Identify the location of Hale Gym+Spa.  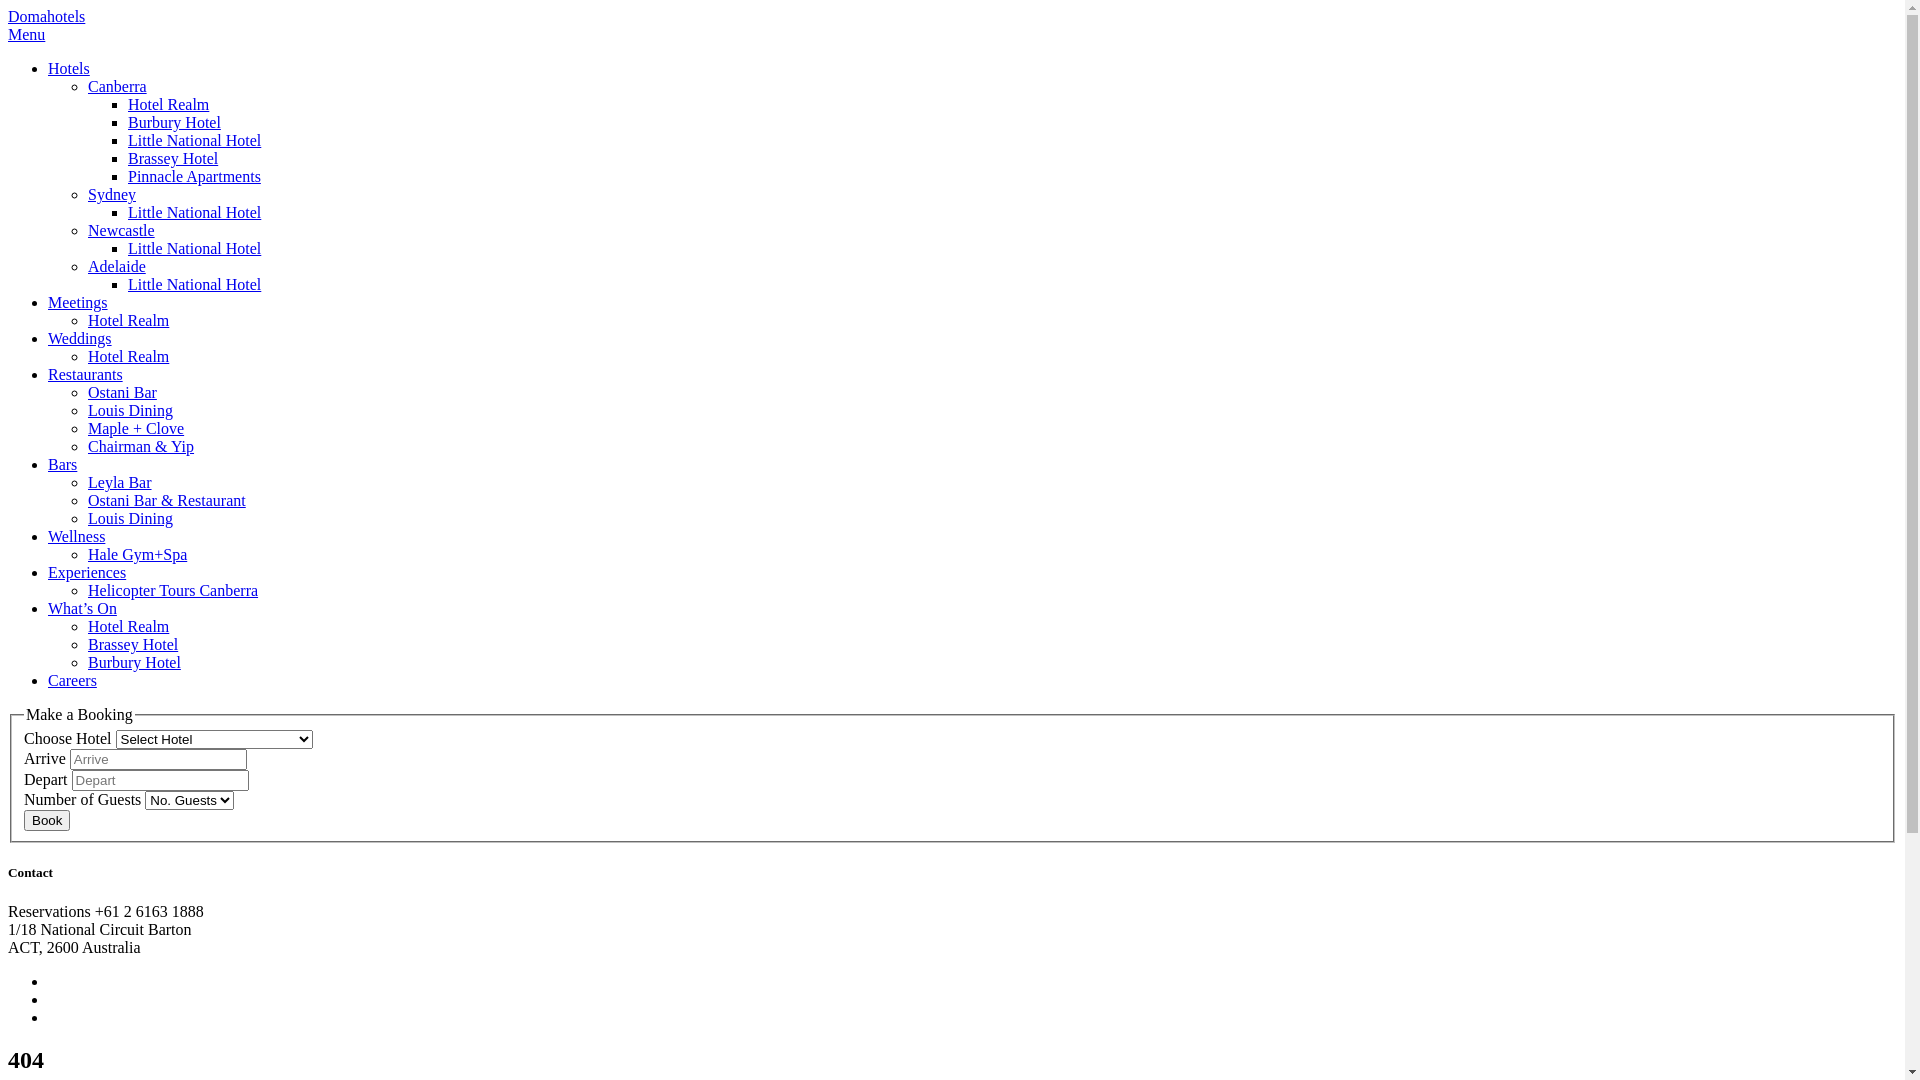
(138, 554).